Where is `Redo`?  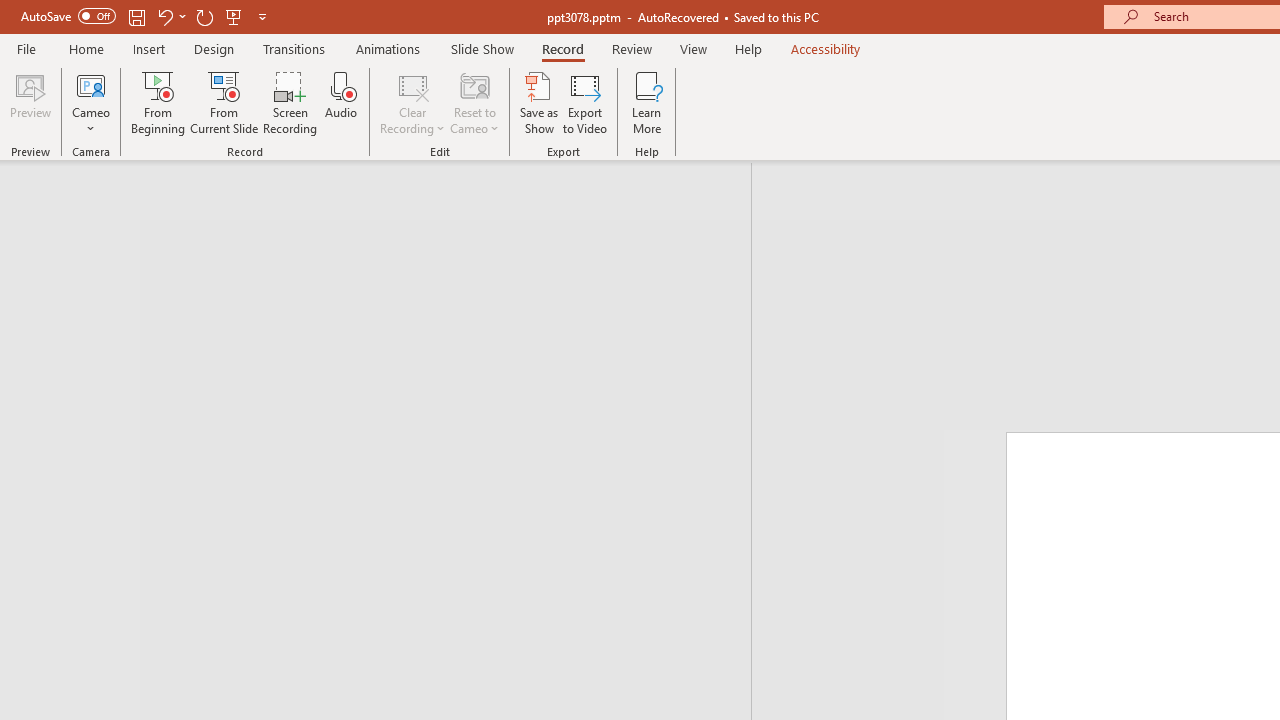
Redo is located at coordinates (204, 16).